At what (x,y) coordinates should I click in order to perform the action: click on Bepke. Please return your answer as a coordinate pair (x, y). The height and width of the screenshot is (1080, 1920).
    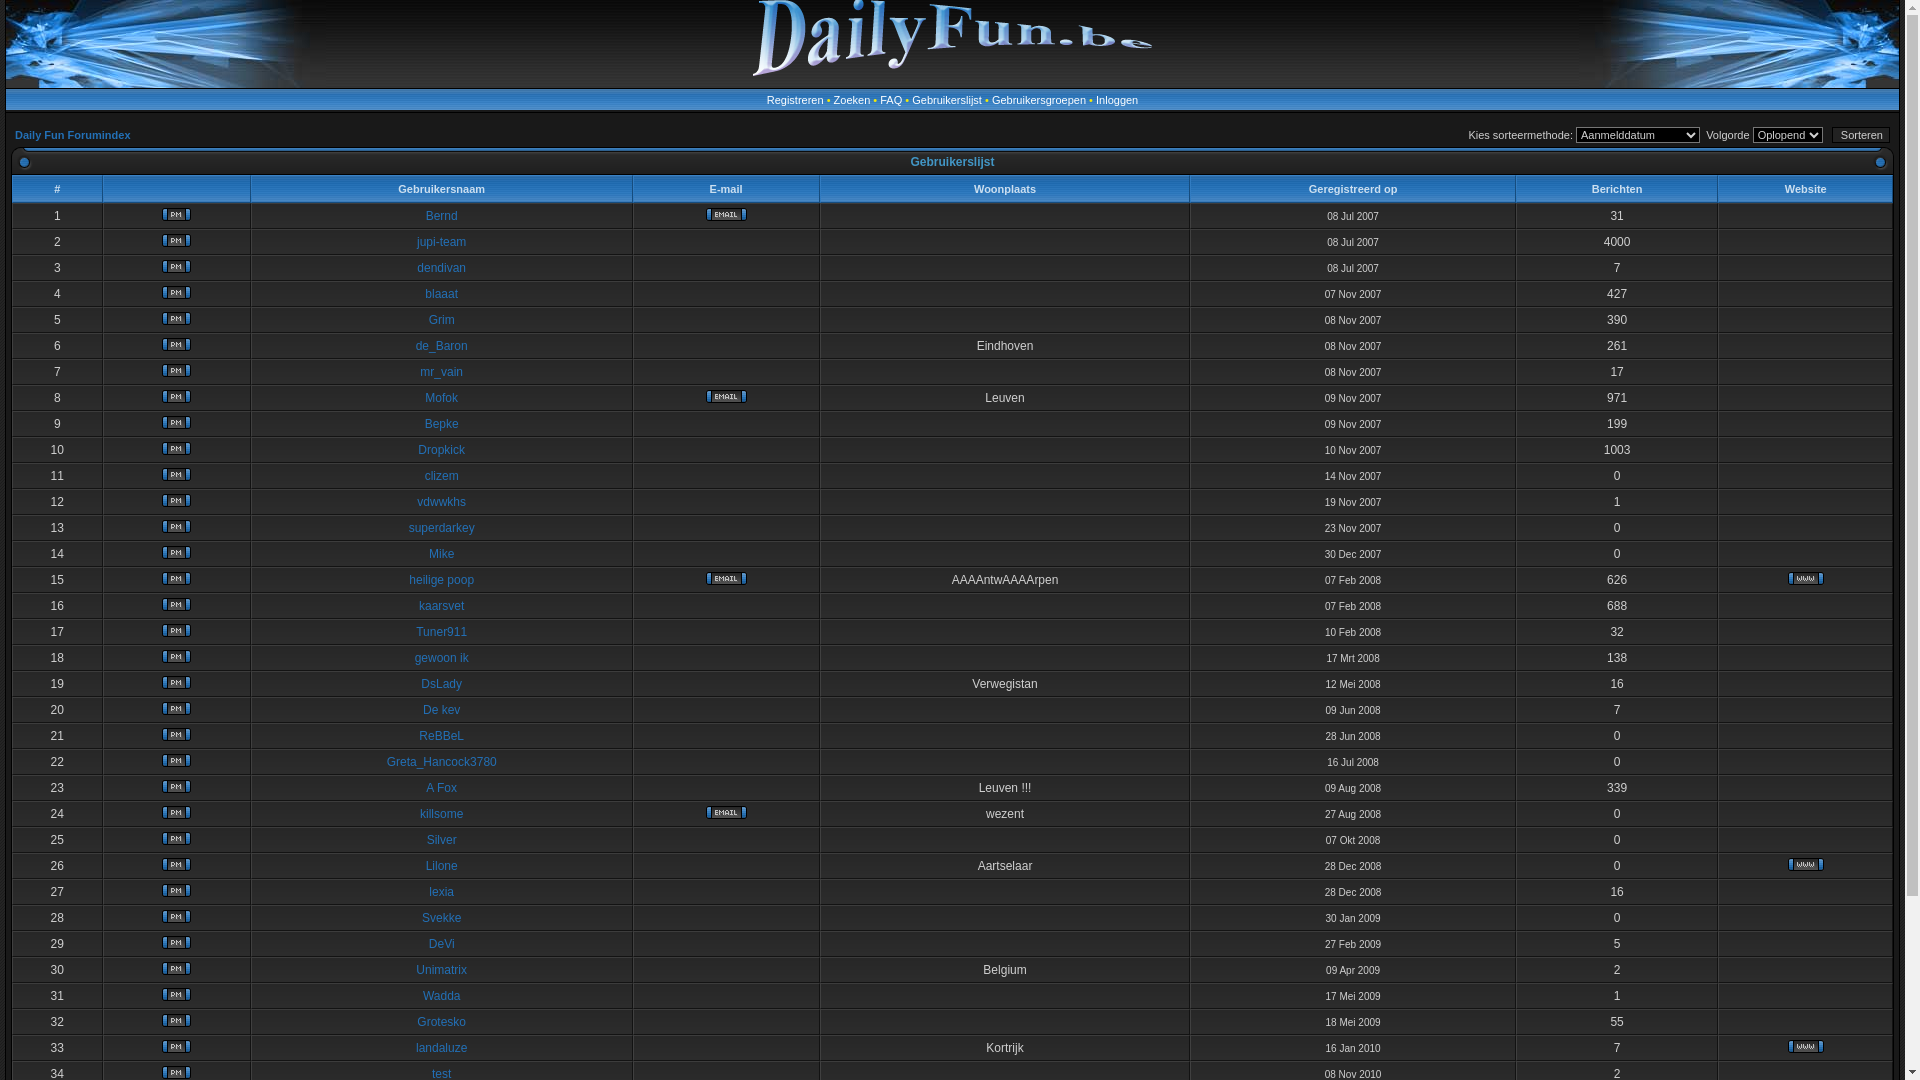
    Looking at the image, I should click on (442, 424).